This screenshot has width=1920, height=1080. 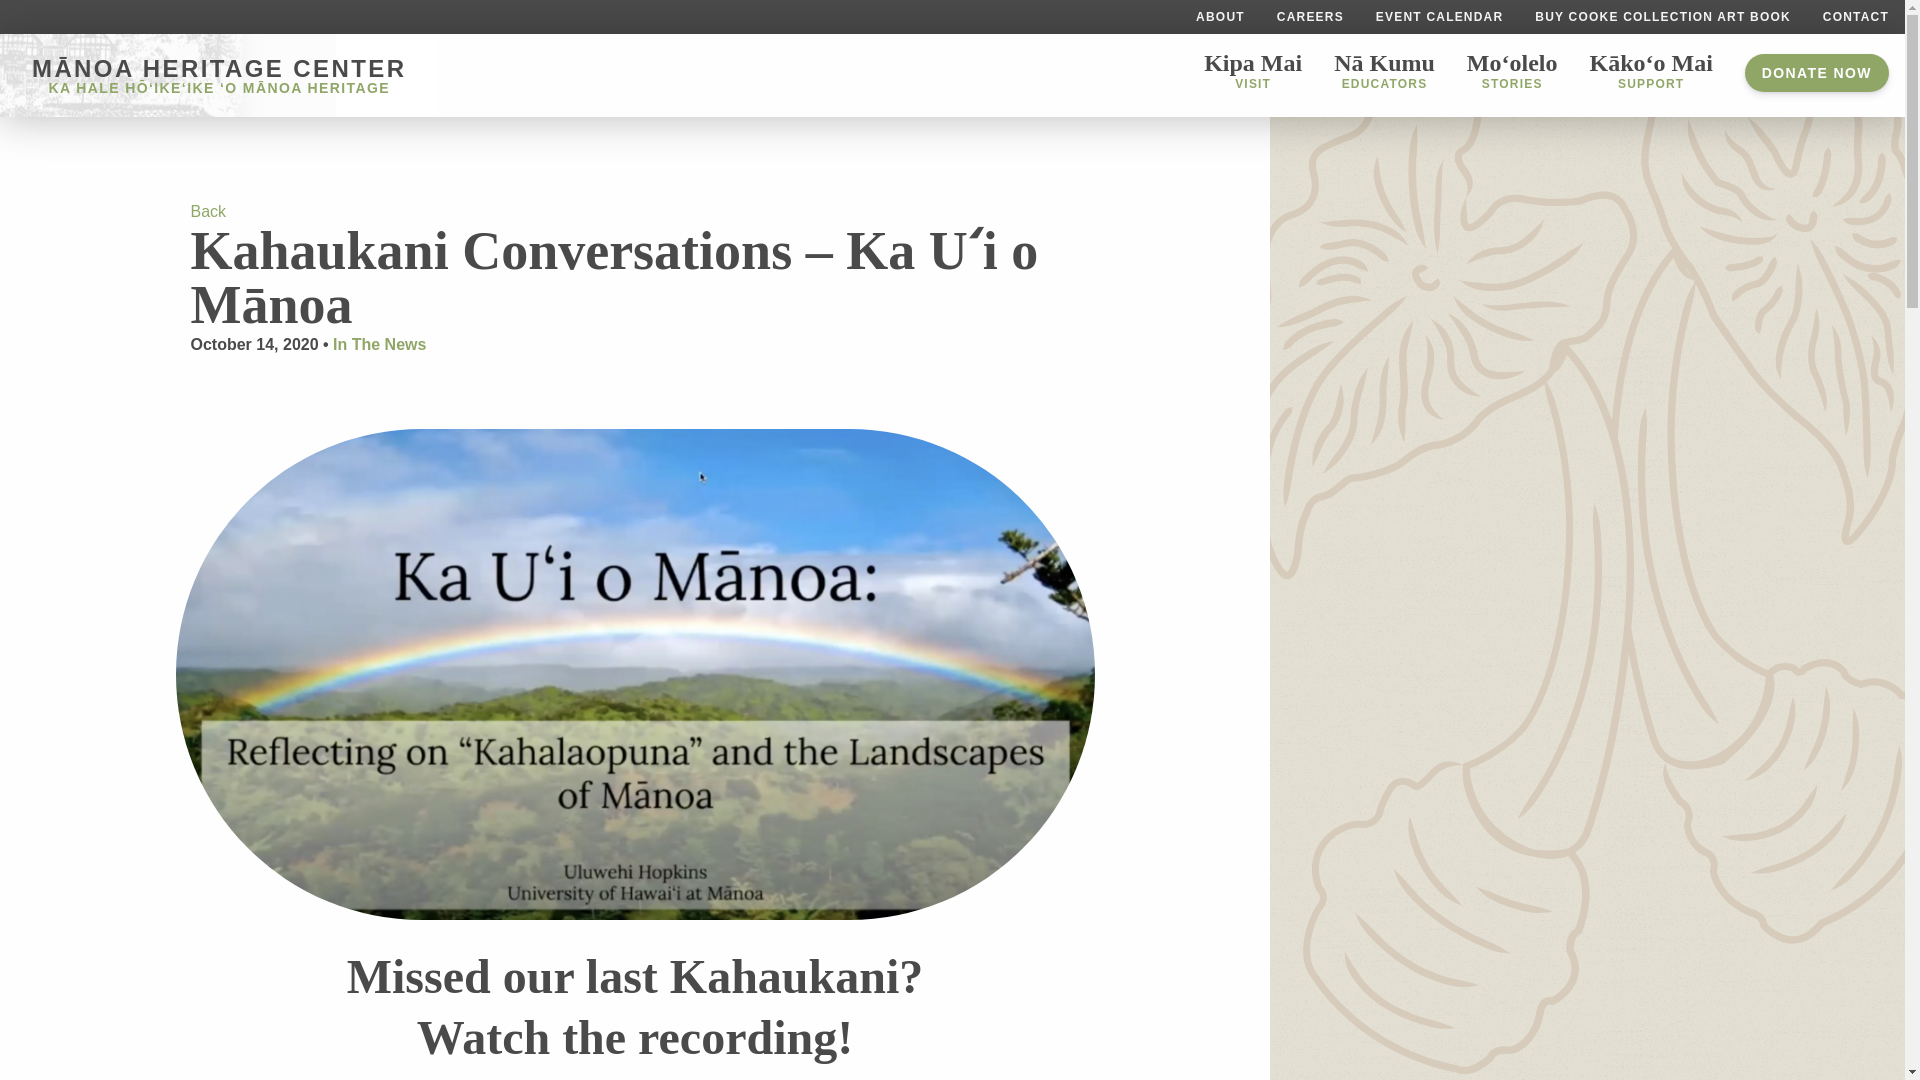 What do you see at coordinates (1438, 16) in the screenshot?
I see `EVENT CALENDAR` at bounding box center [1438, 16].